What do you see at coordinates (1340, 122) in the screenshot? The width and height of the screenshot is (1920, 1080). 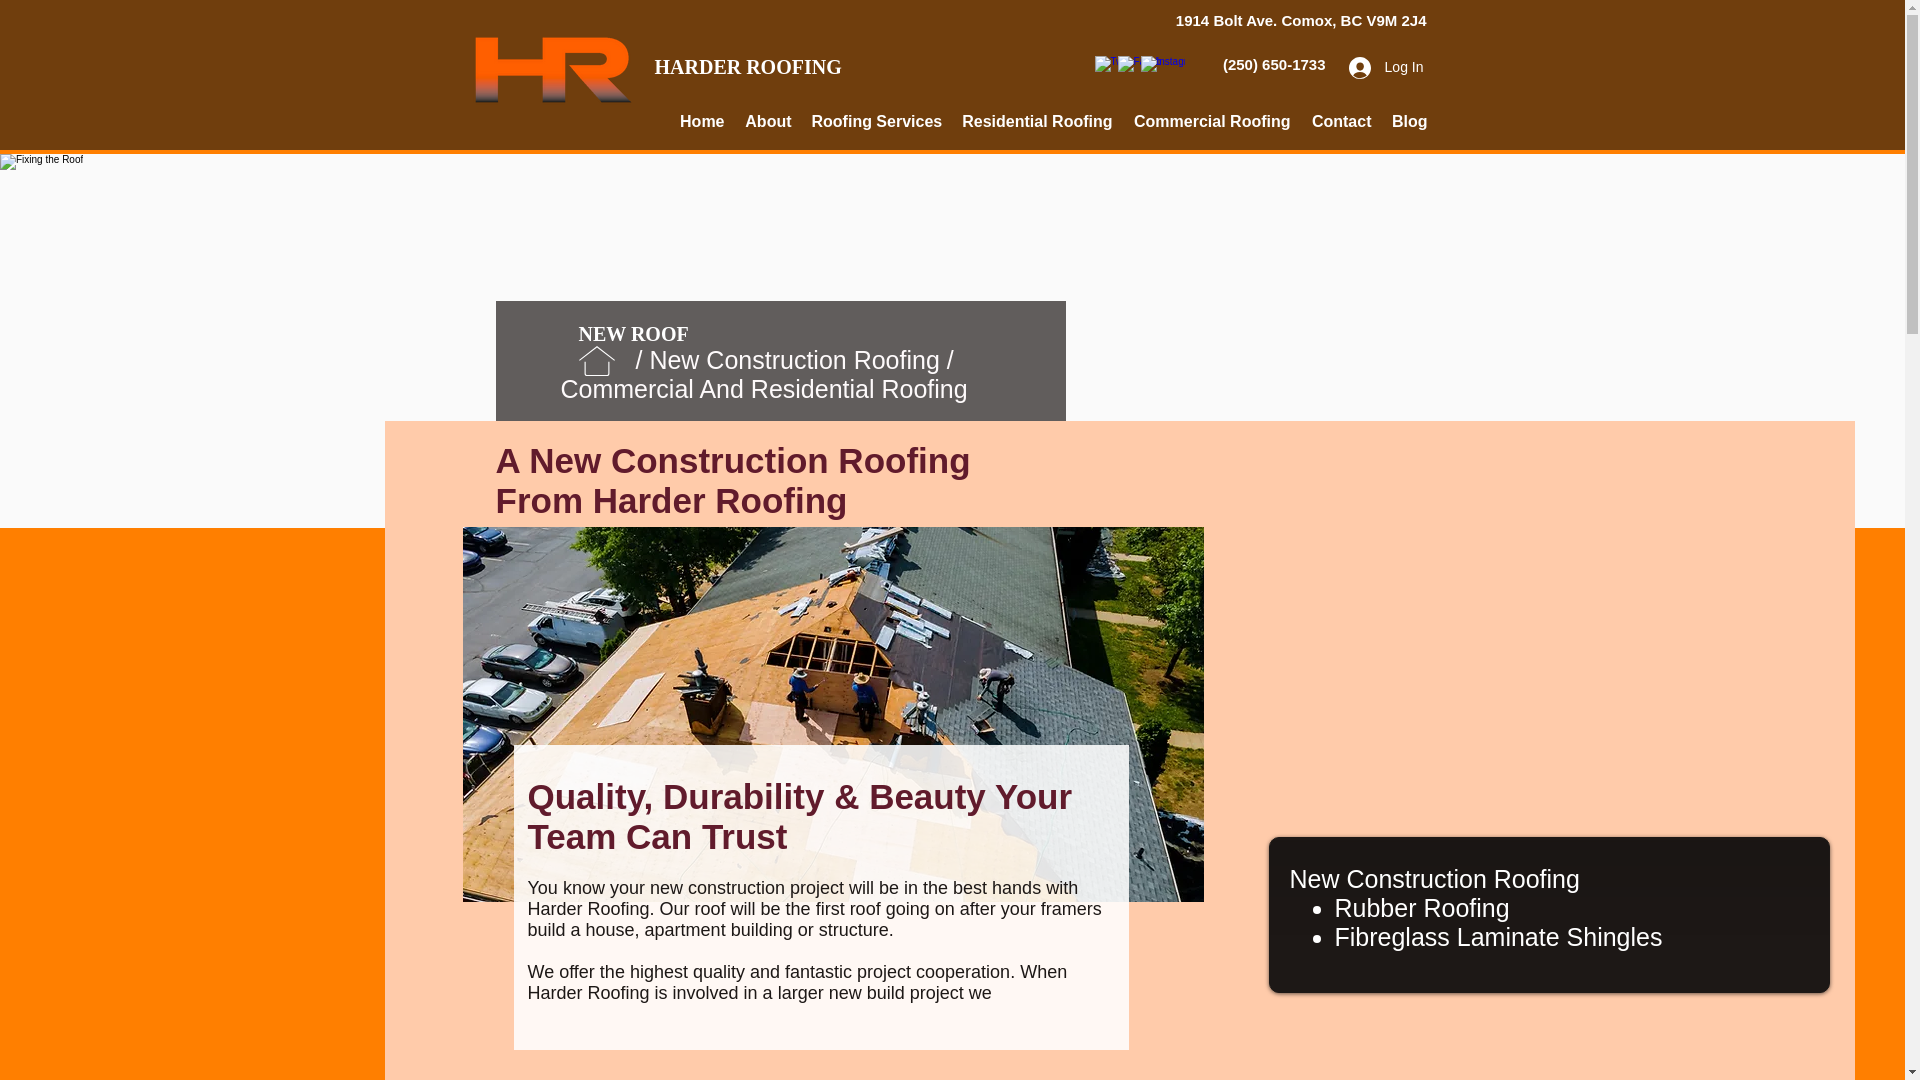 I see `Contact` at bounding box center [1340, 122].